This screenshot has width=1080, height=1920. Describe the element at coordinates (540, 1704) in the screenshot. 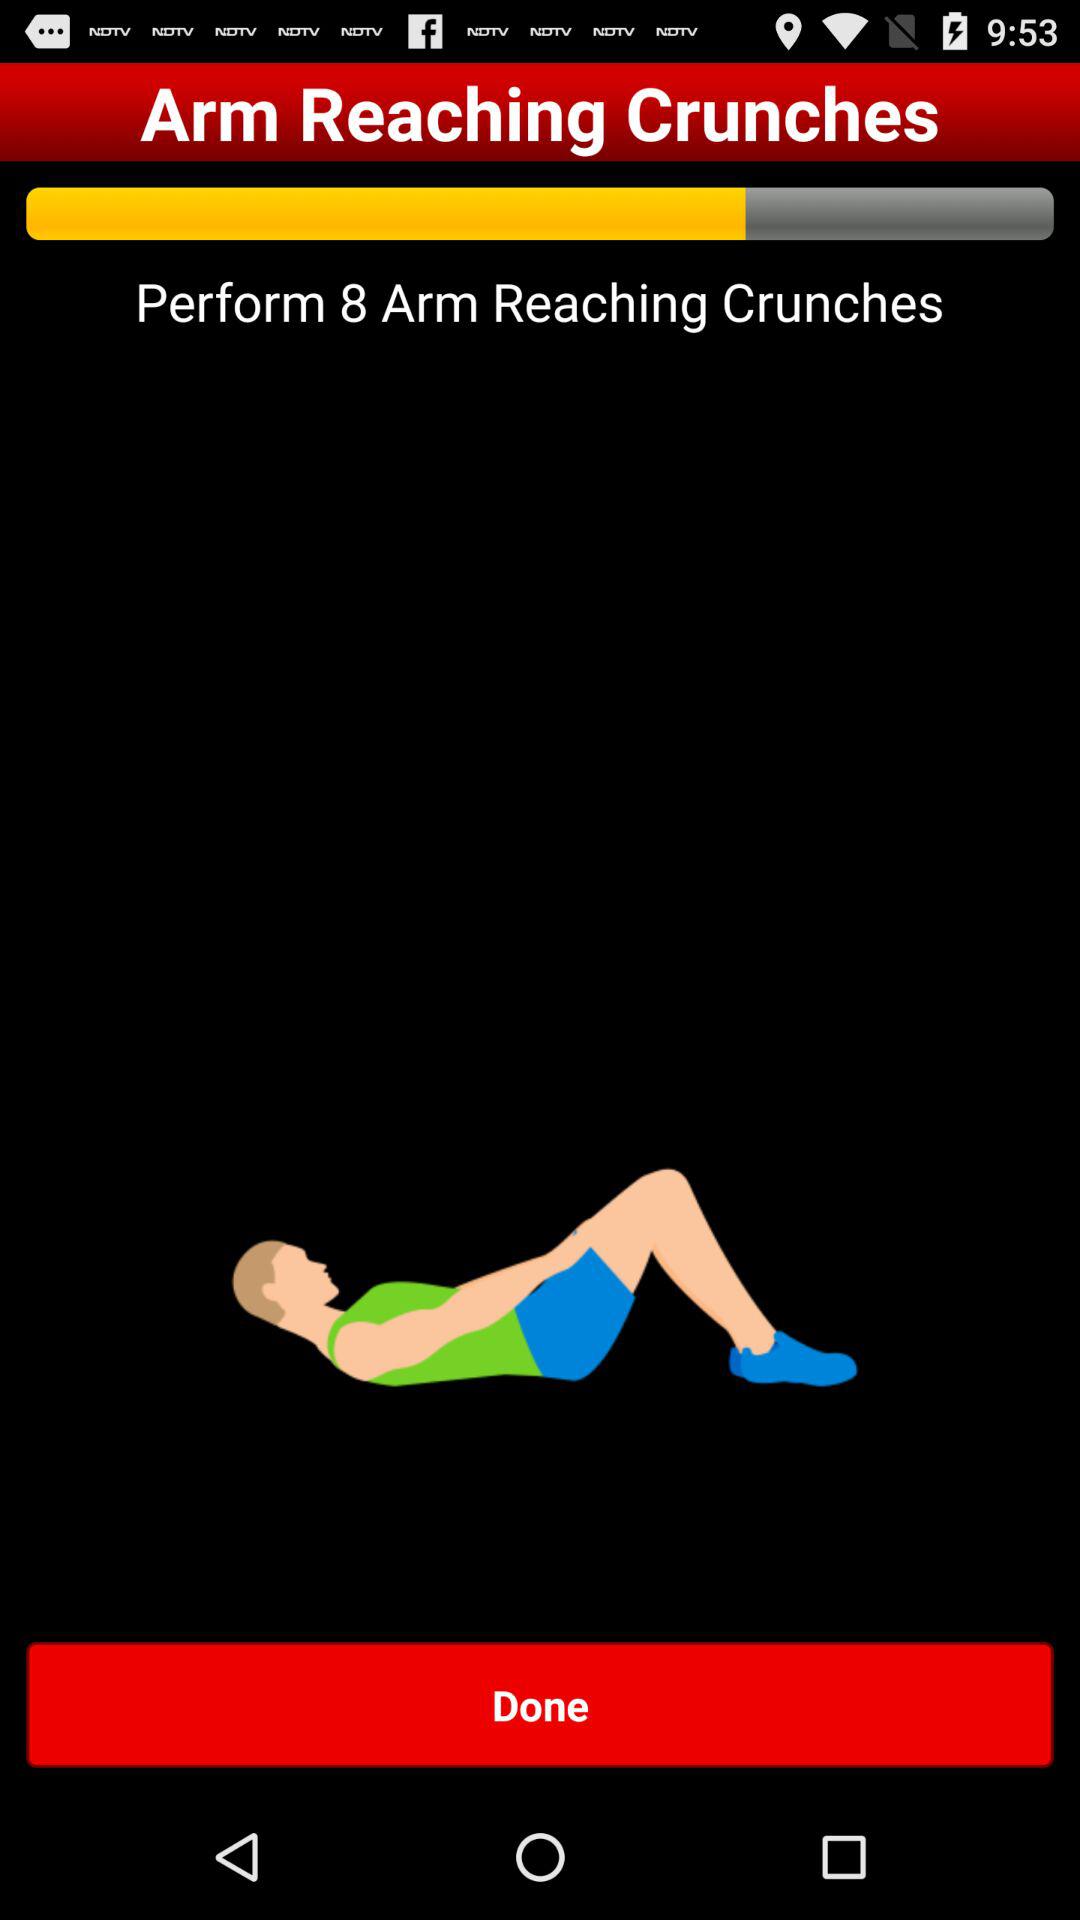

I see `open the app below the perform 8 arm app` at that location.